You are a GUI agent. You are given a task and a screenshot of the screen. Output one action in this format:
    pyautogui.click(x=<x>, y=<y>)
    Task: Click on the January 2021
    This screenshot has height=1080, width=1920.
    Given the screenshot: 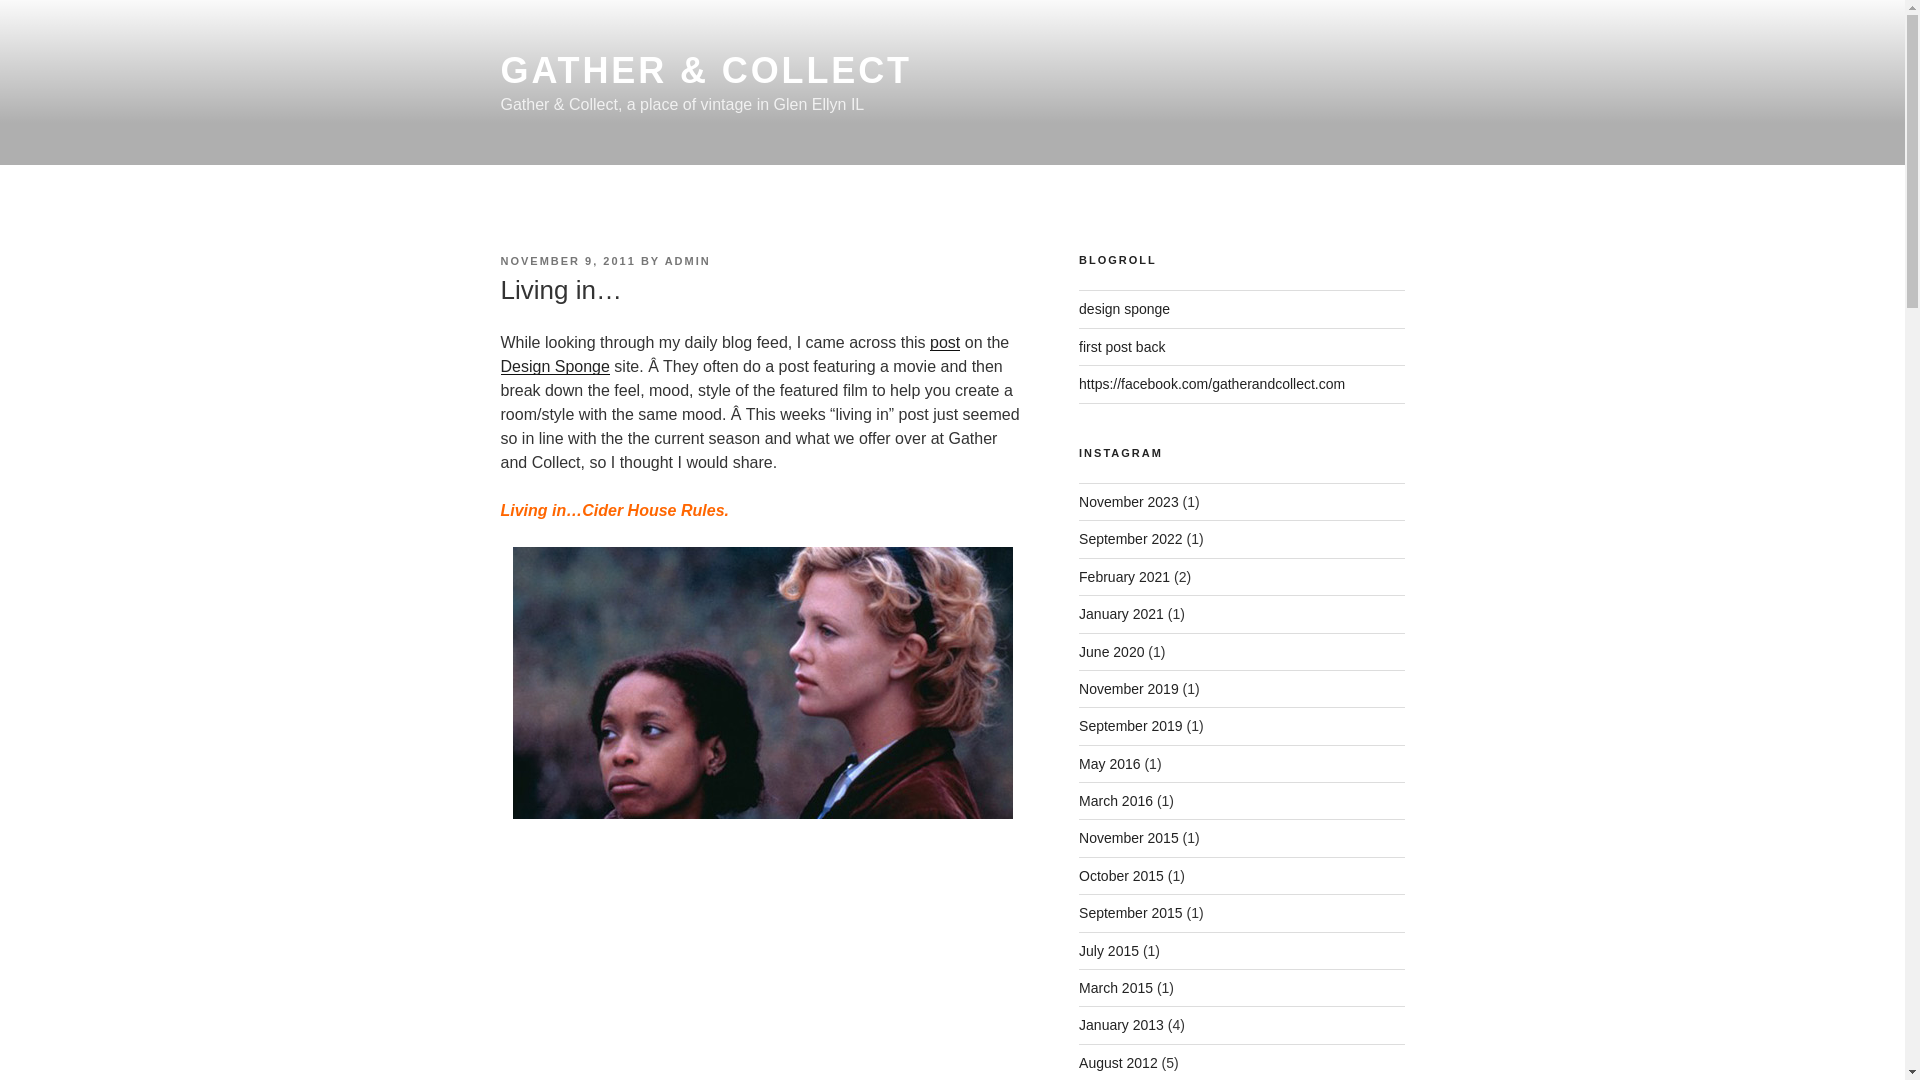 What is the action you would take?
    pyautogui.click(x=1121, y=614)
    